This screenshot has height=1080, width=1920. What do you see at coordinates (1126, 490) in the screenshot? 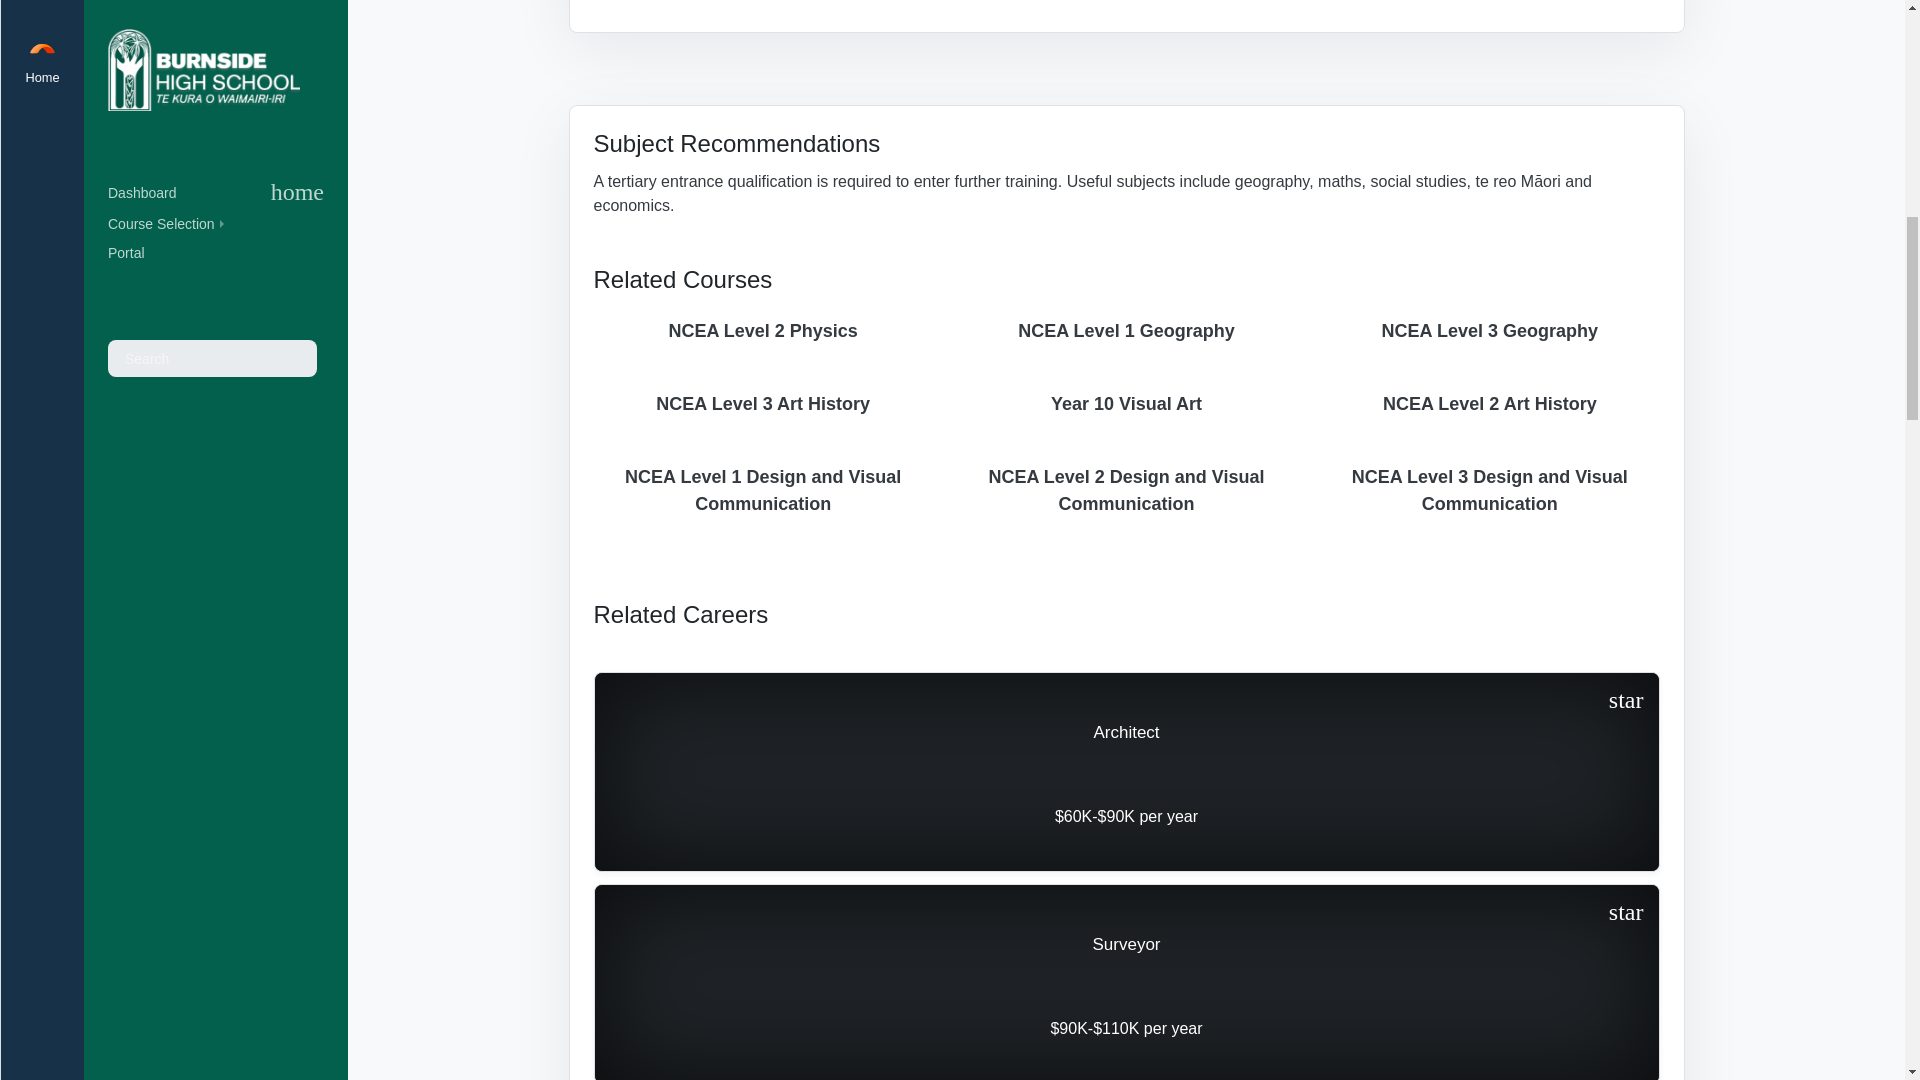
I see `NCEA Level 2 Design and Visual Communication` at bounding box center [1126, 490].